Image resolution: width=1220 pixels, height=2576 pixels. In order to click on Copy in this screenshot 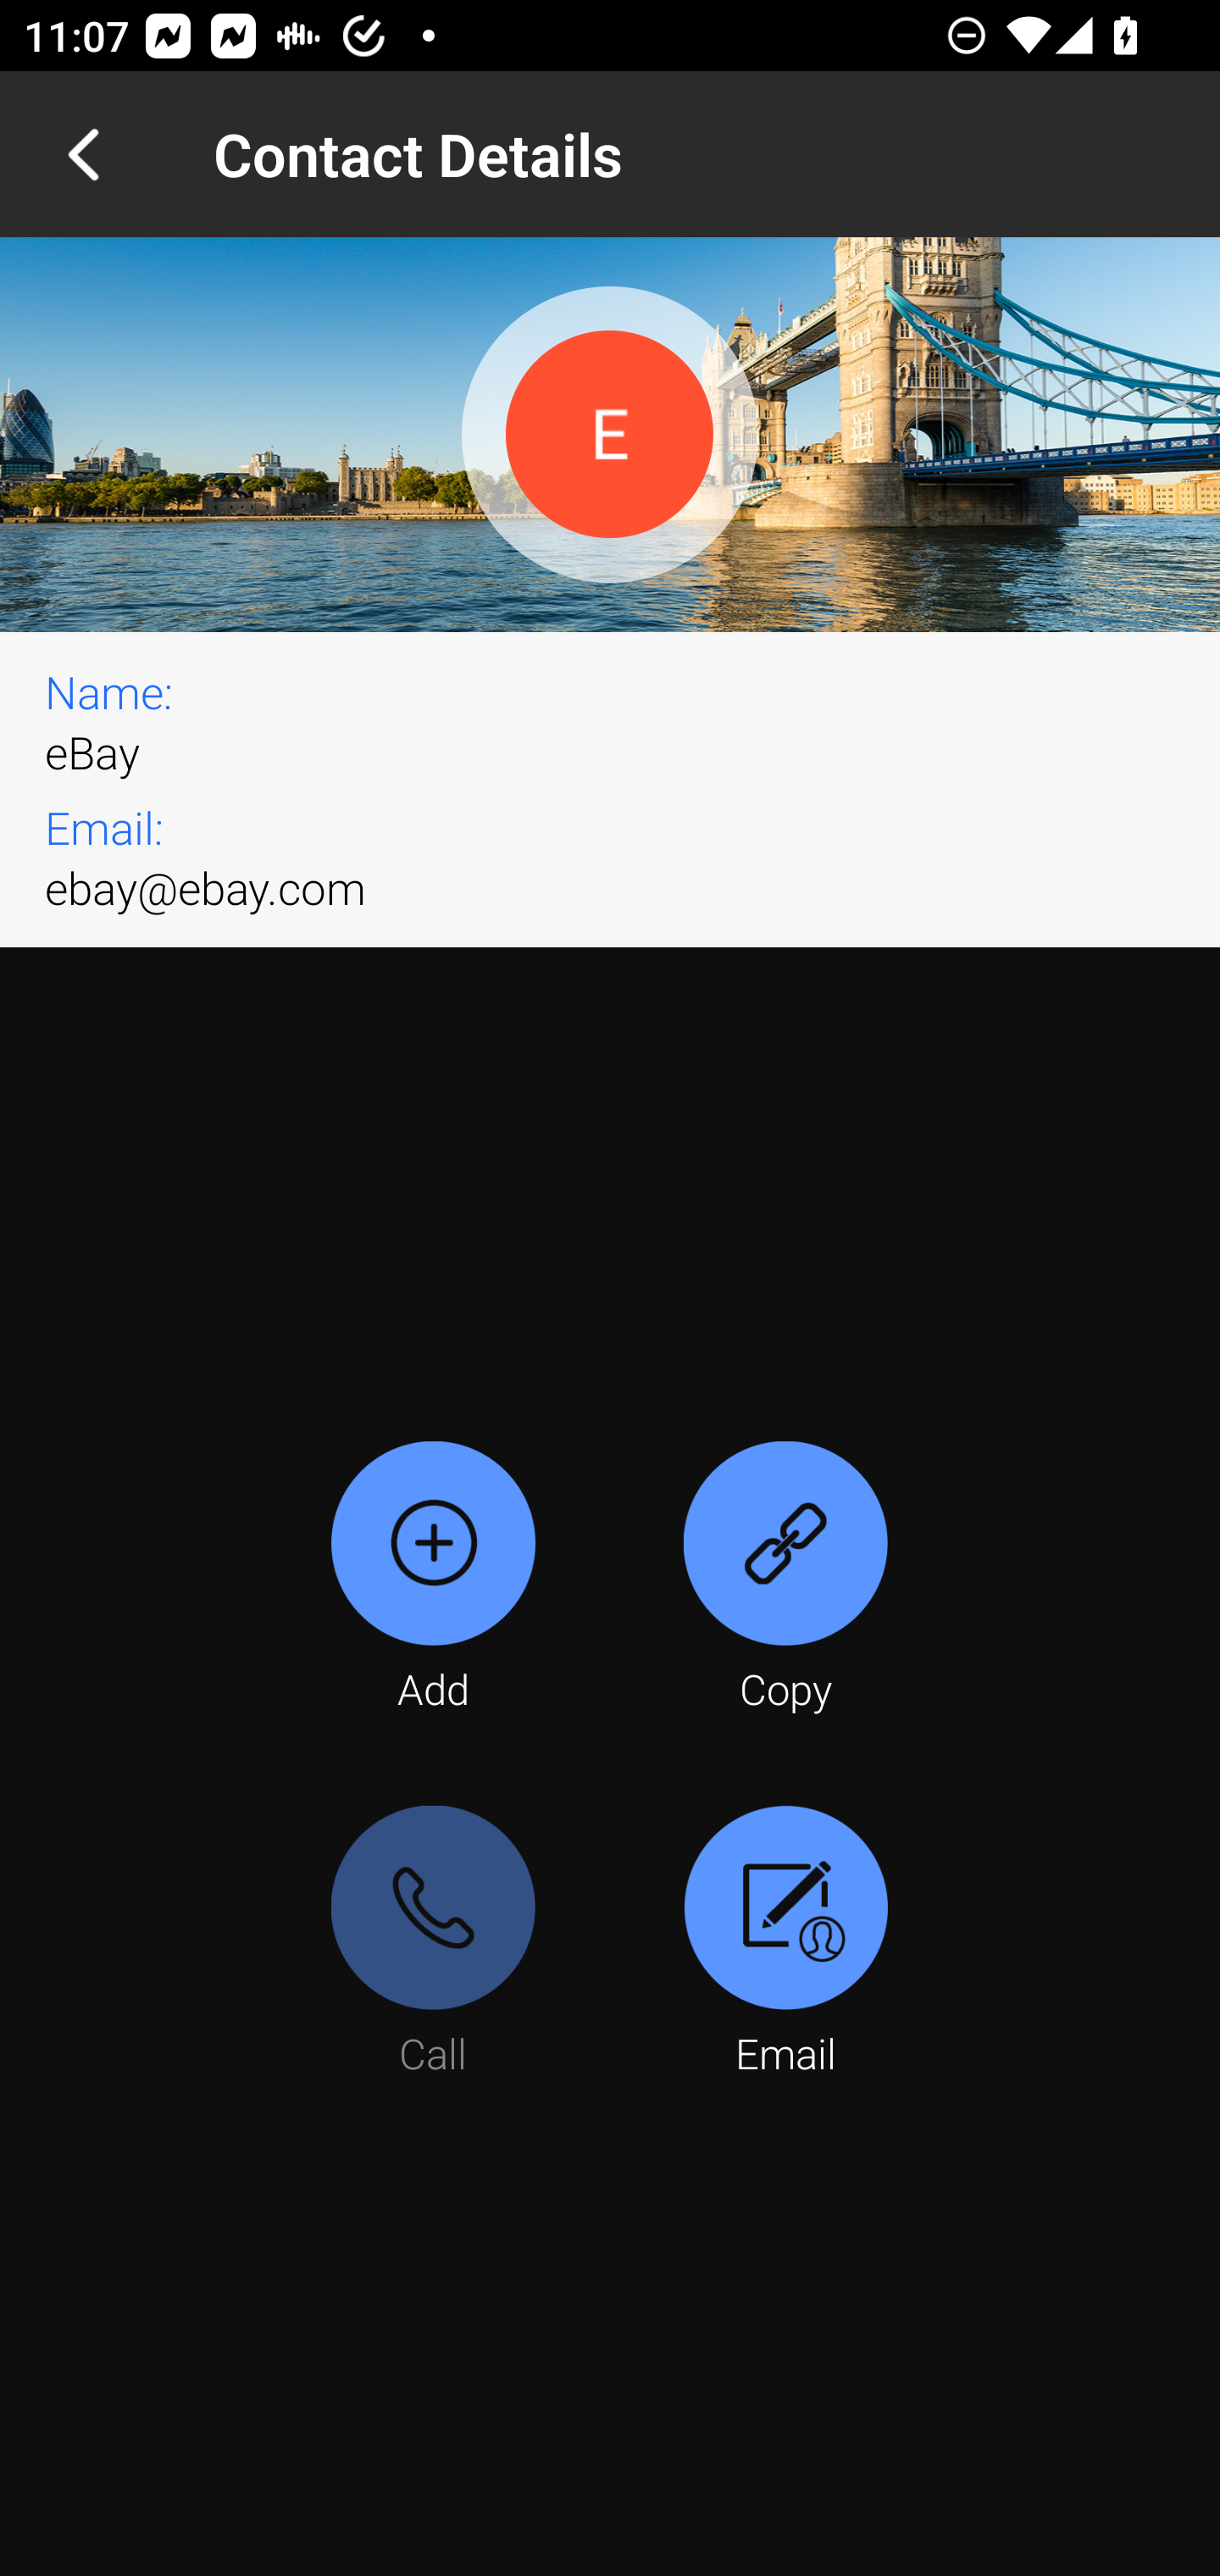, I will do `click(785, 1579)`.